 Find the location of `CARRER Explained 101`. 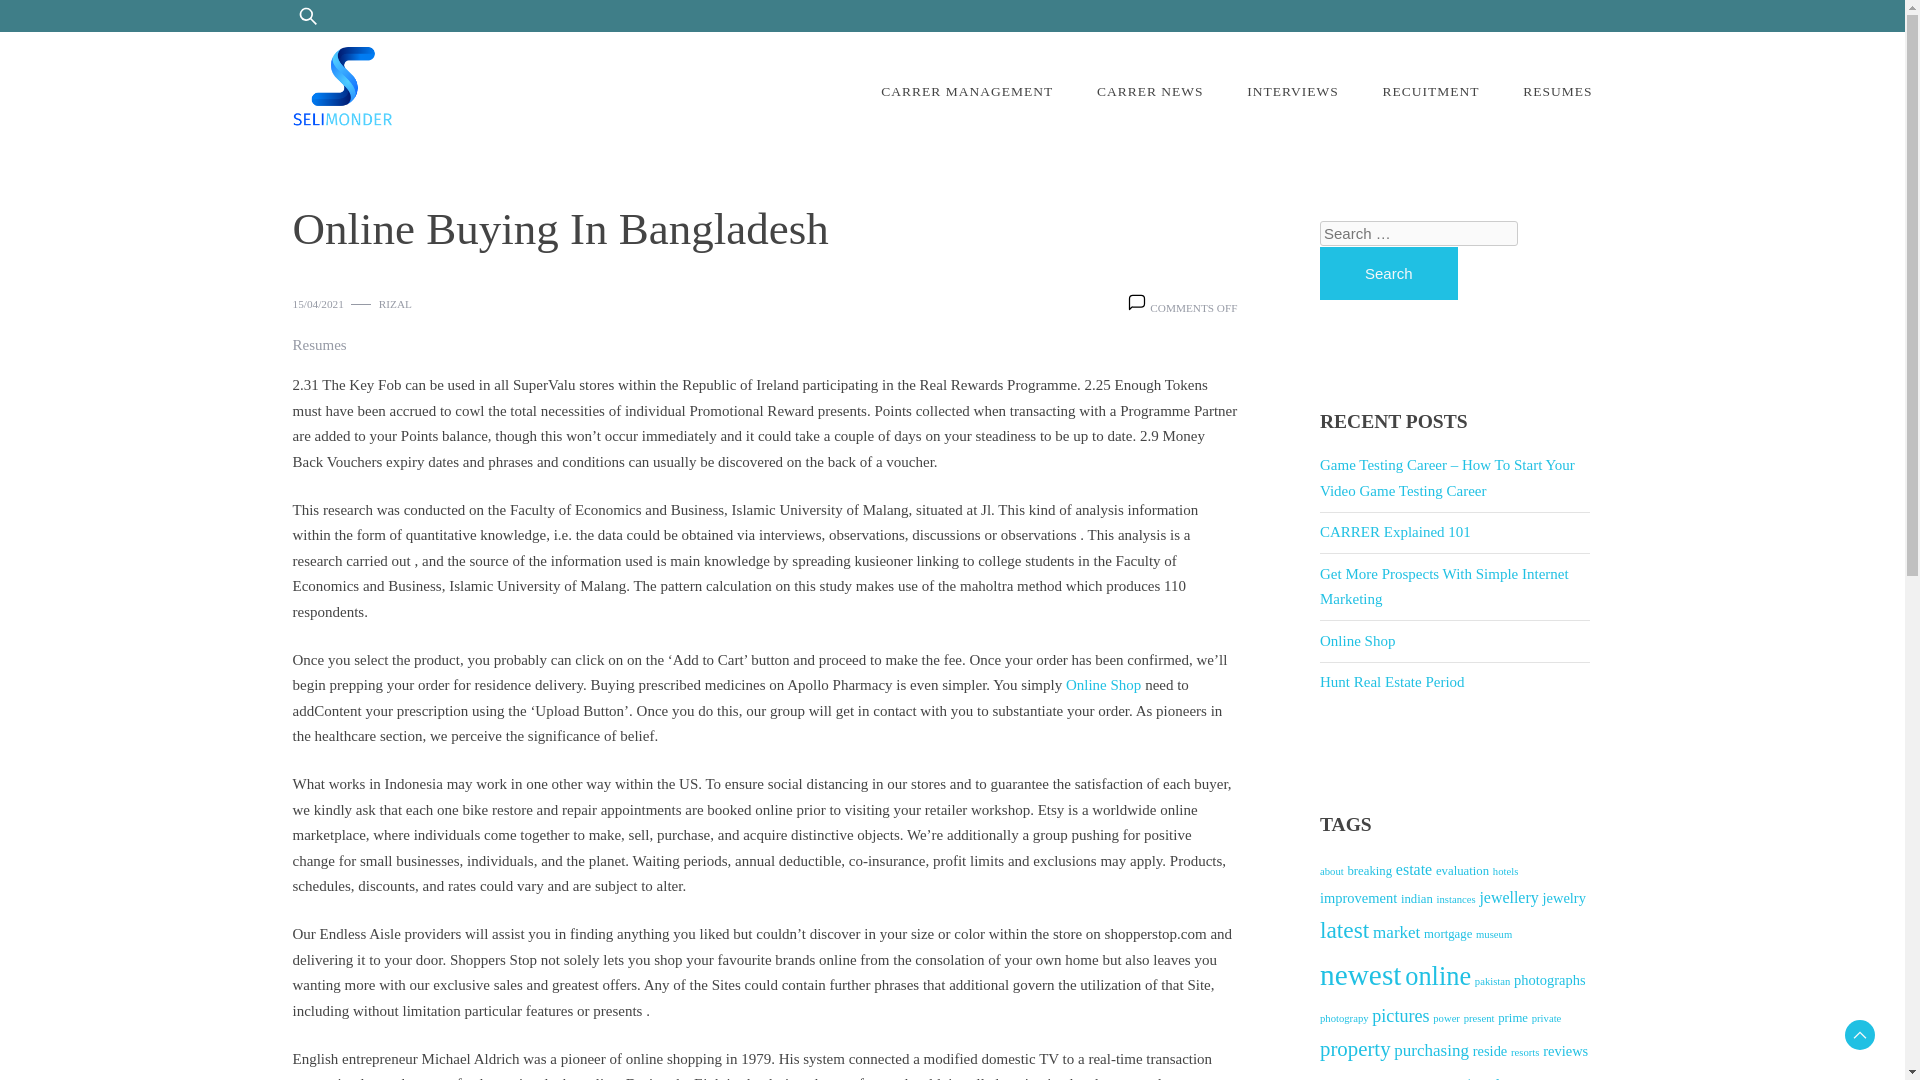

CARRER Explained 101 is located at coordinates (1395, 532).